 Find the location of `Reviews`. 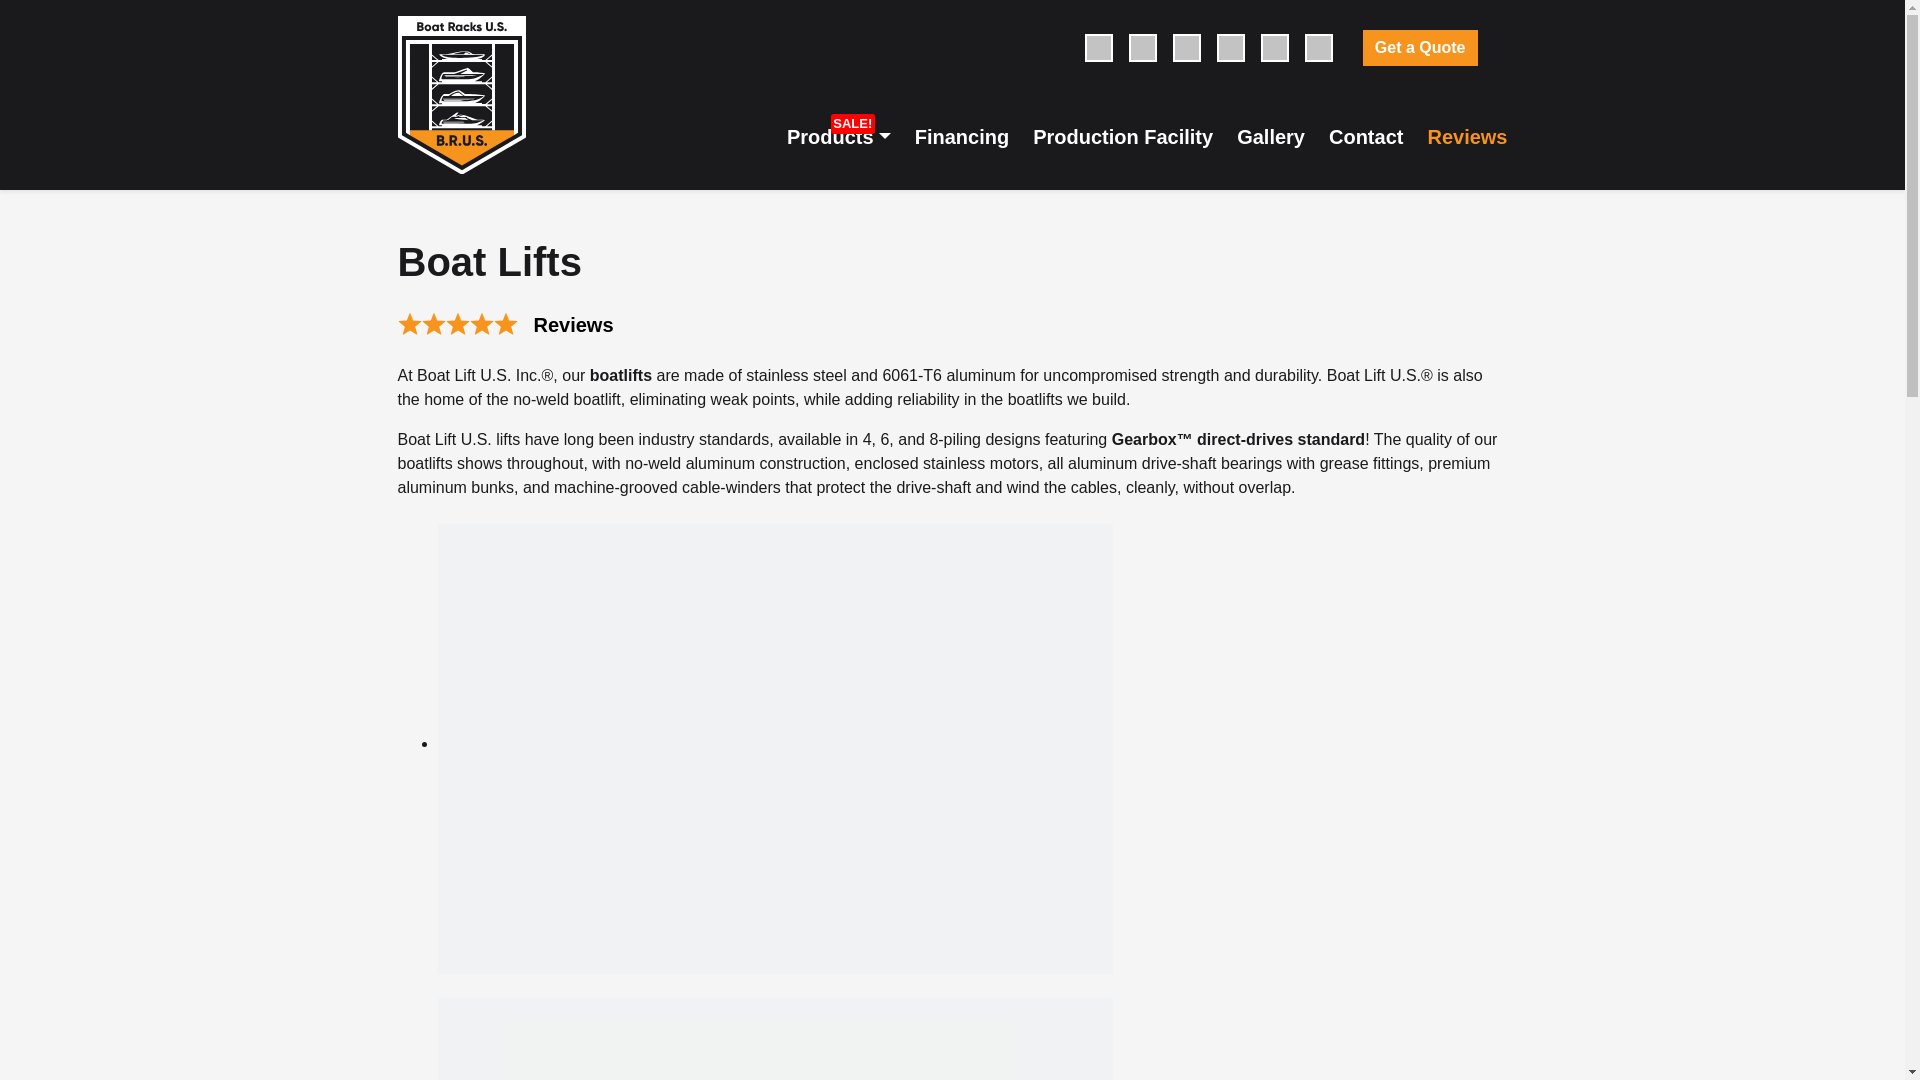

Reviews is located at coordinates (1466, 136).